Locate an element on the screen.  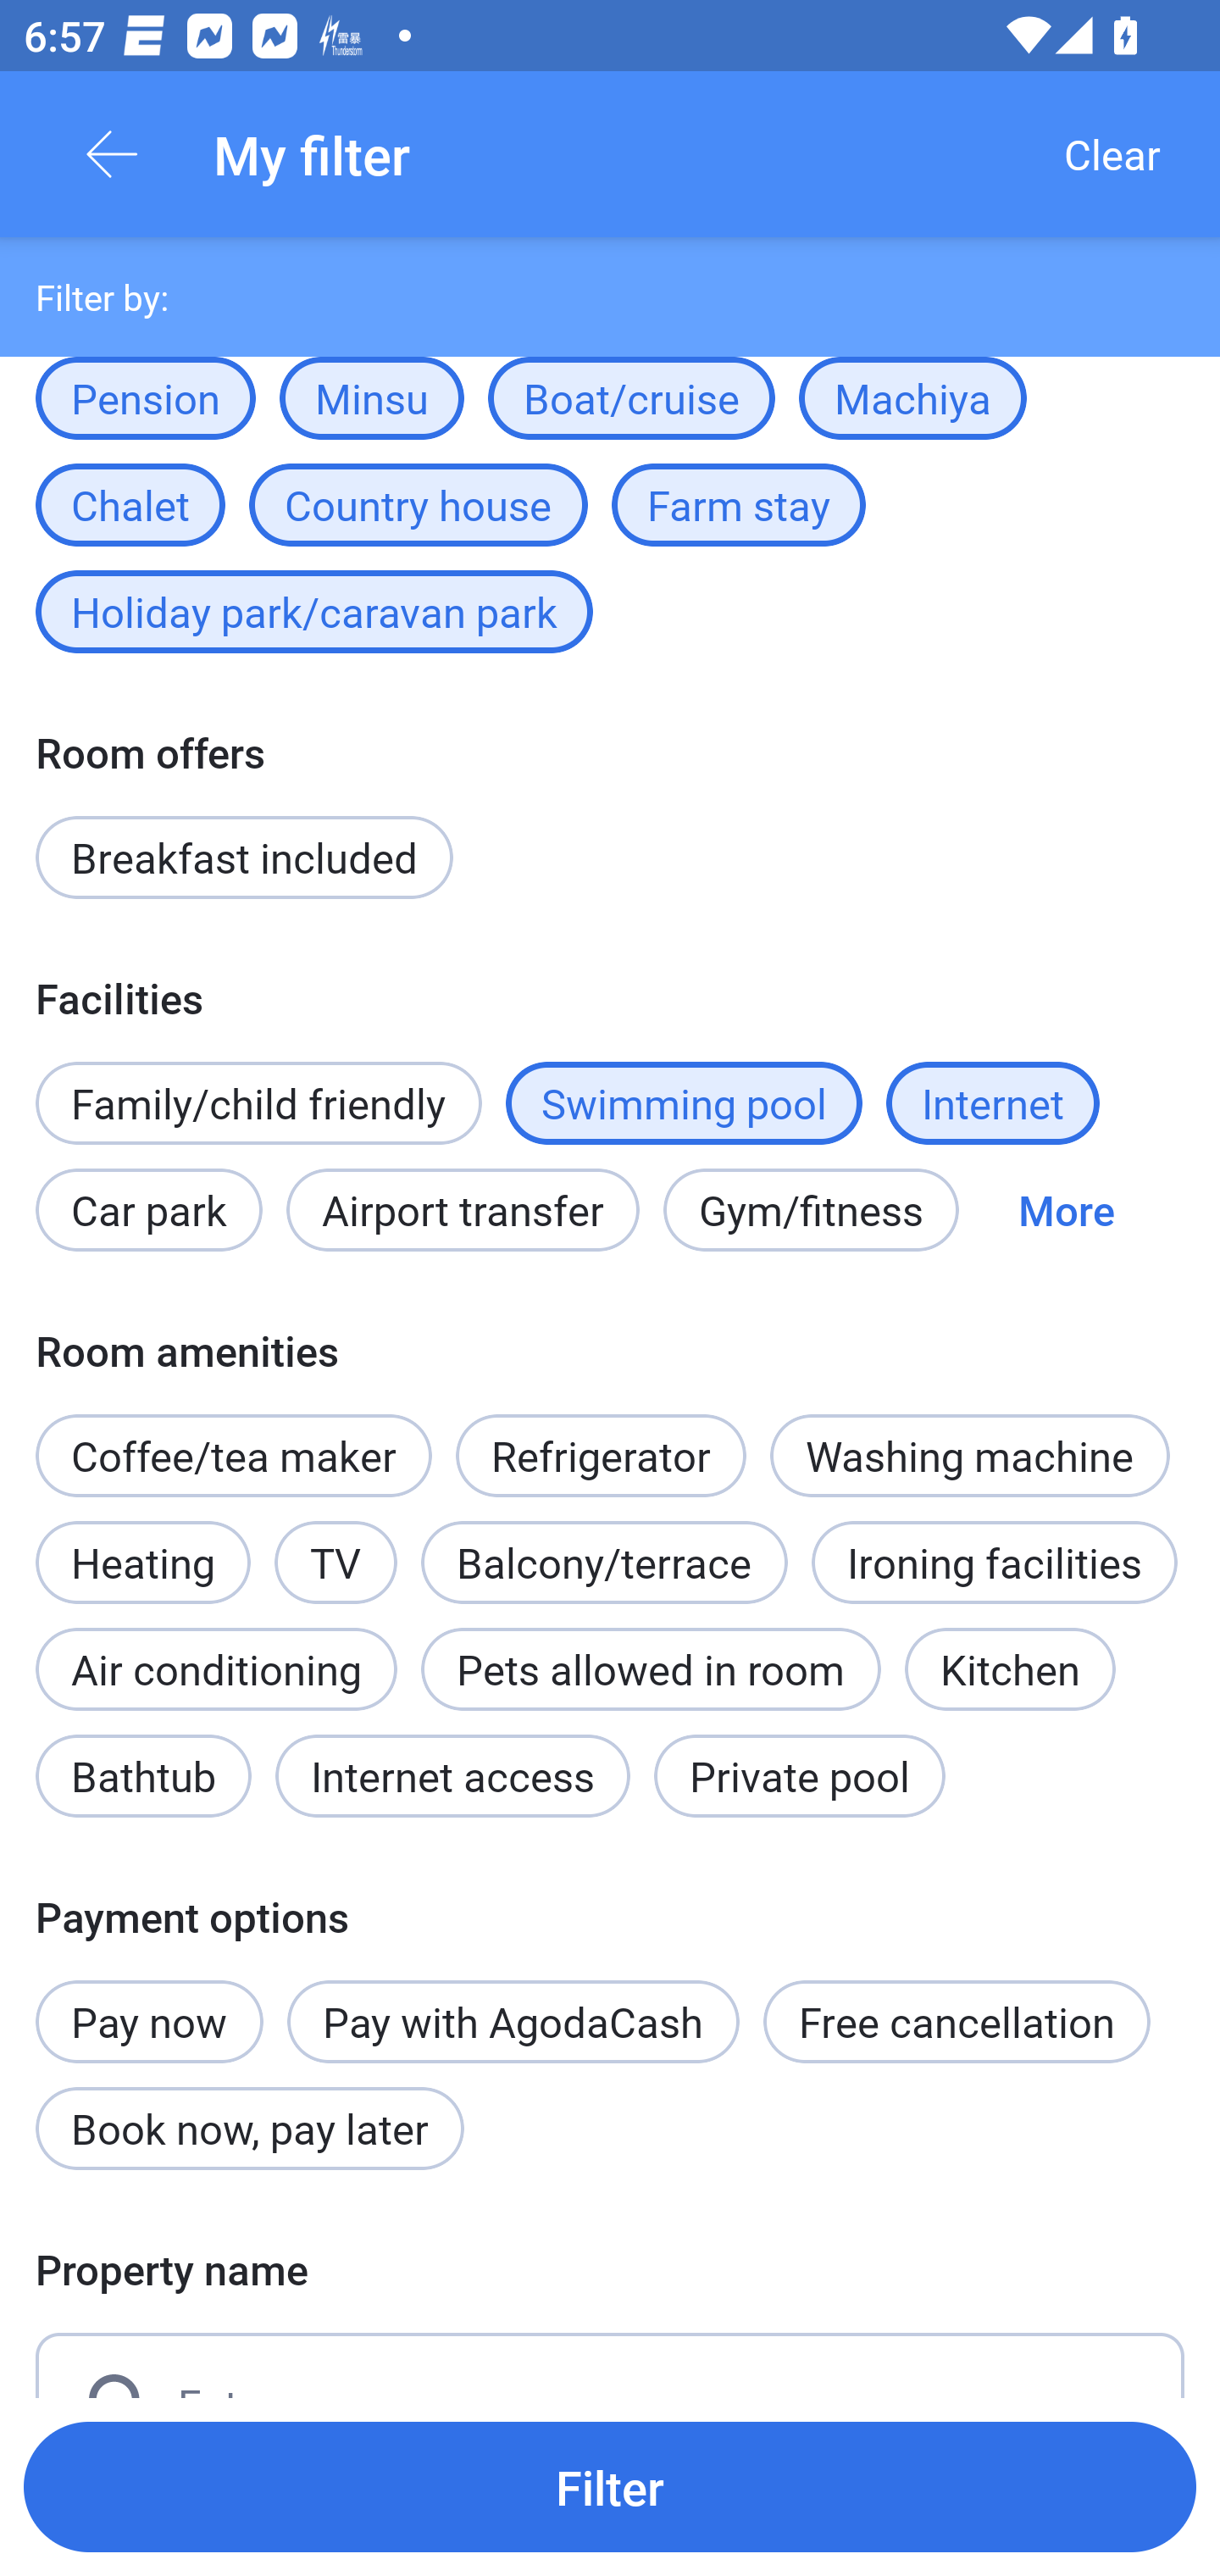
TV is located at coordinates (335, 1563).